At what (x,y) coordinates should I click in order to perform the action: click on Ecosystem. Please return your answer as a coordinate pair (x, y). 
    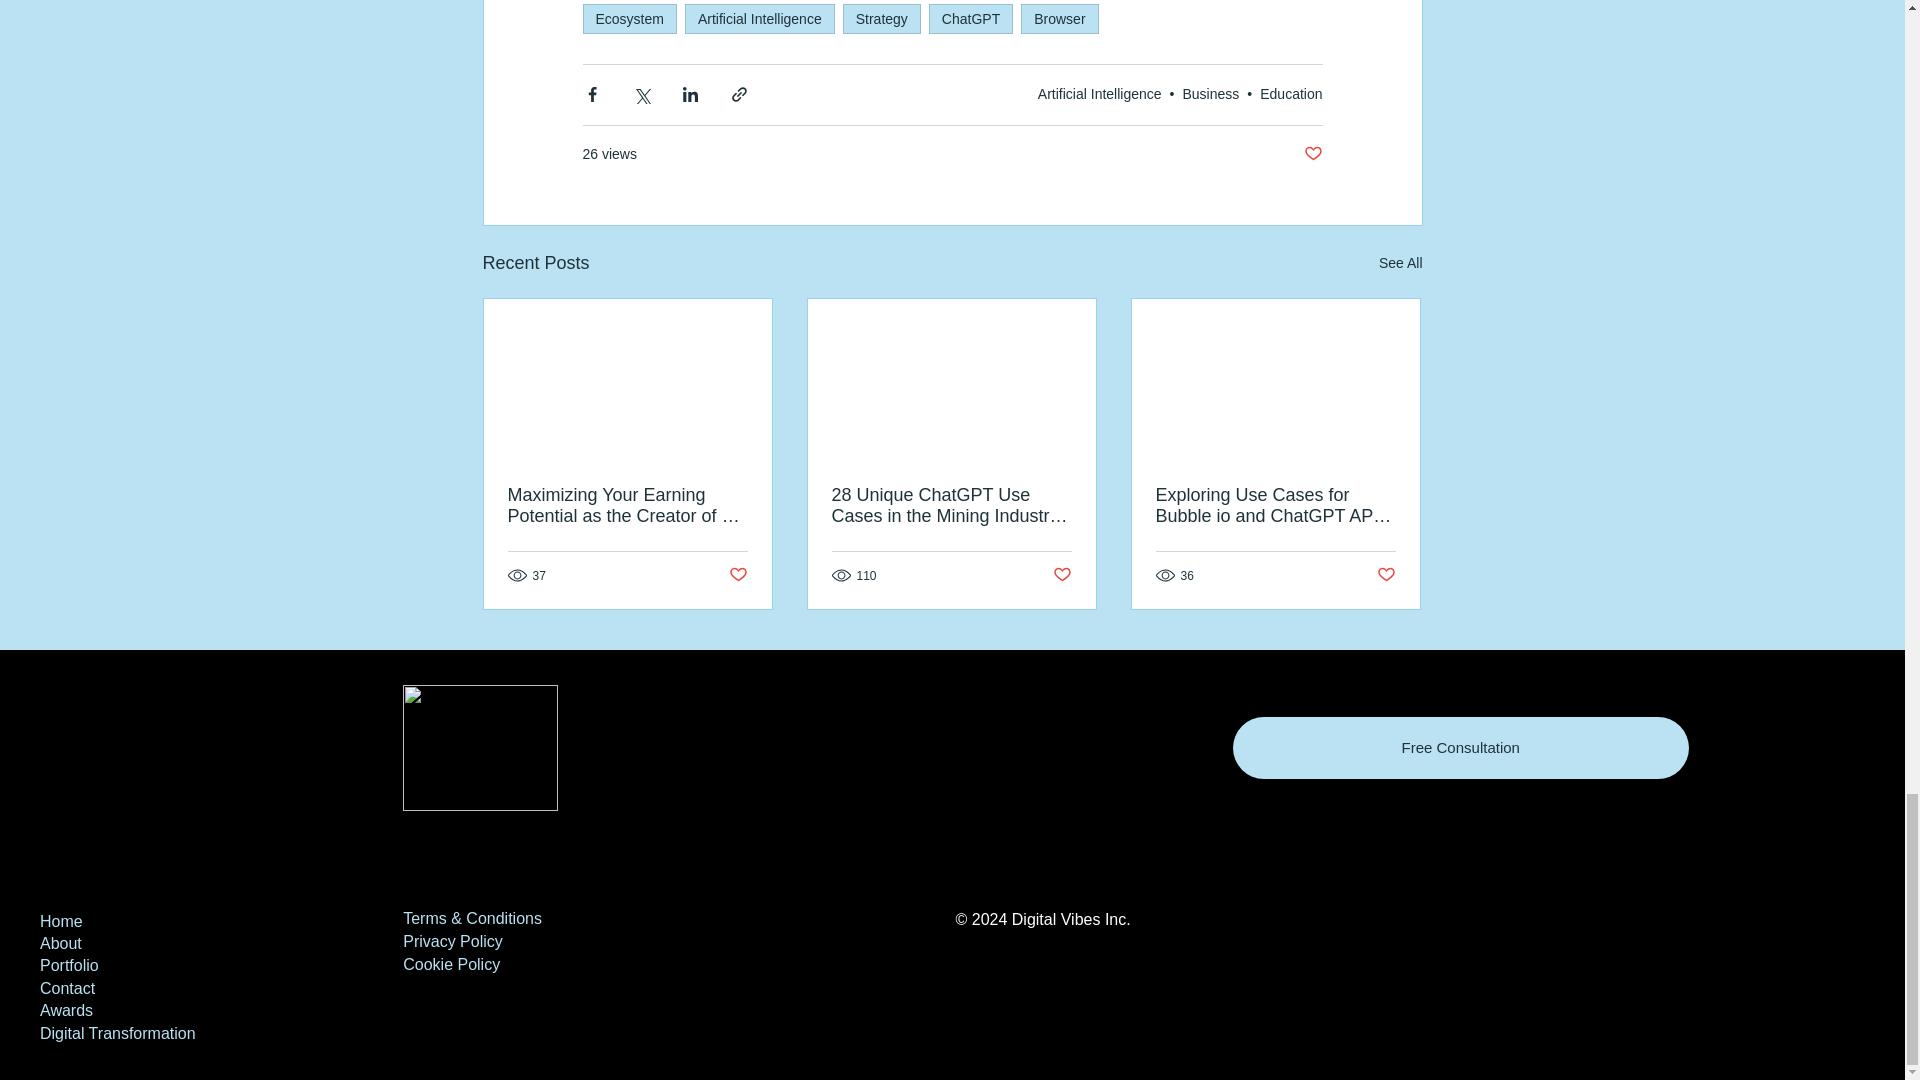
    Looking at the image, I should click on (628, 18).